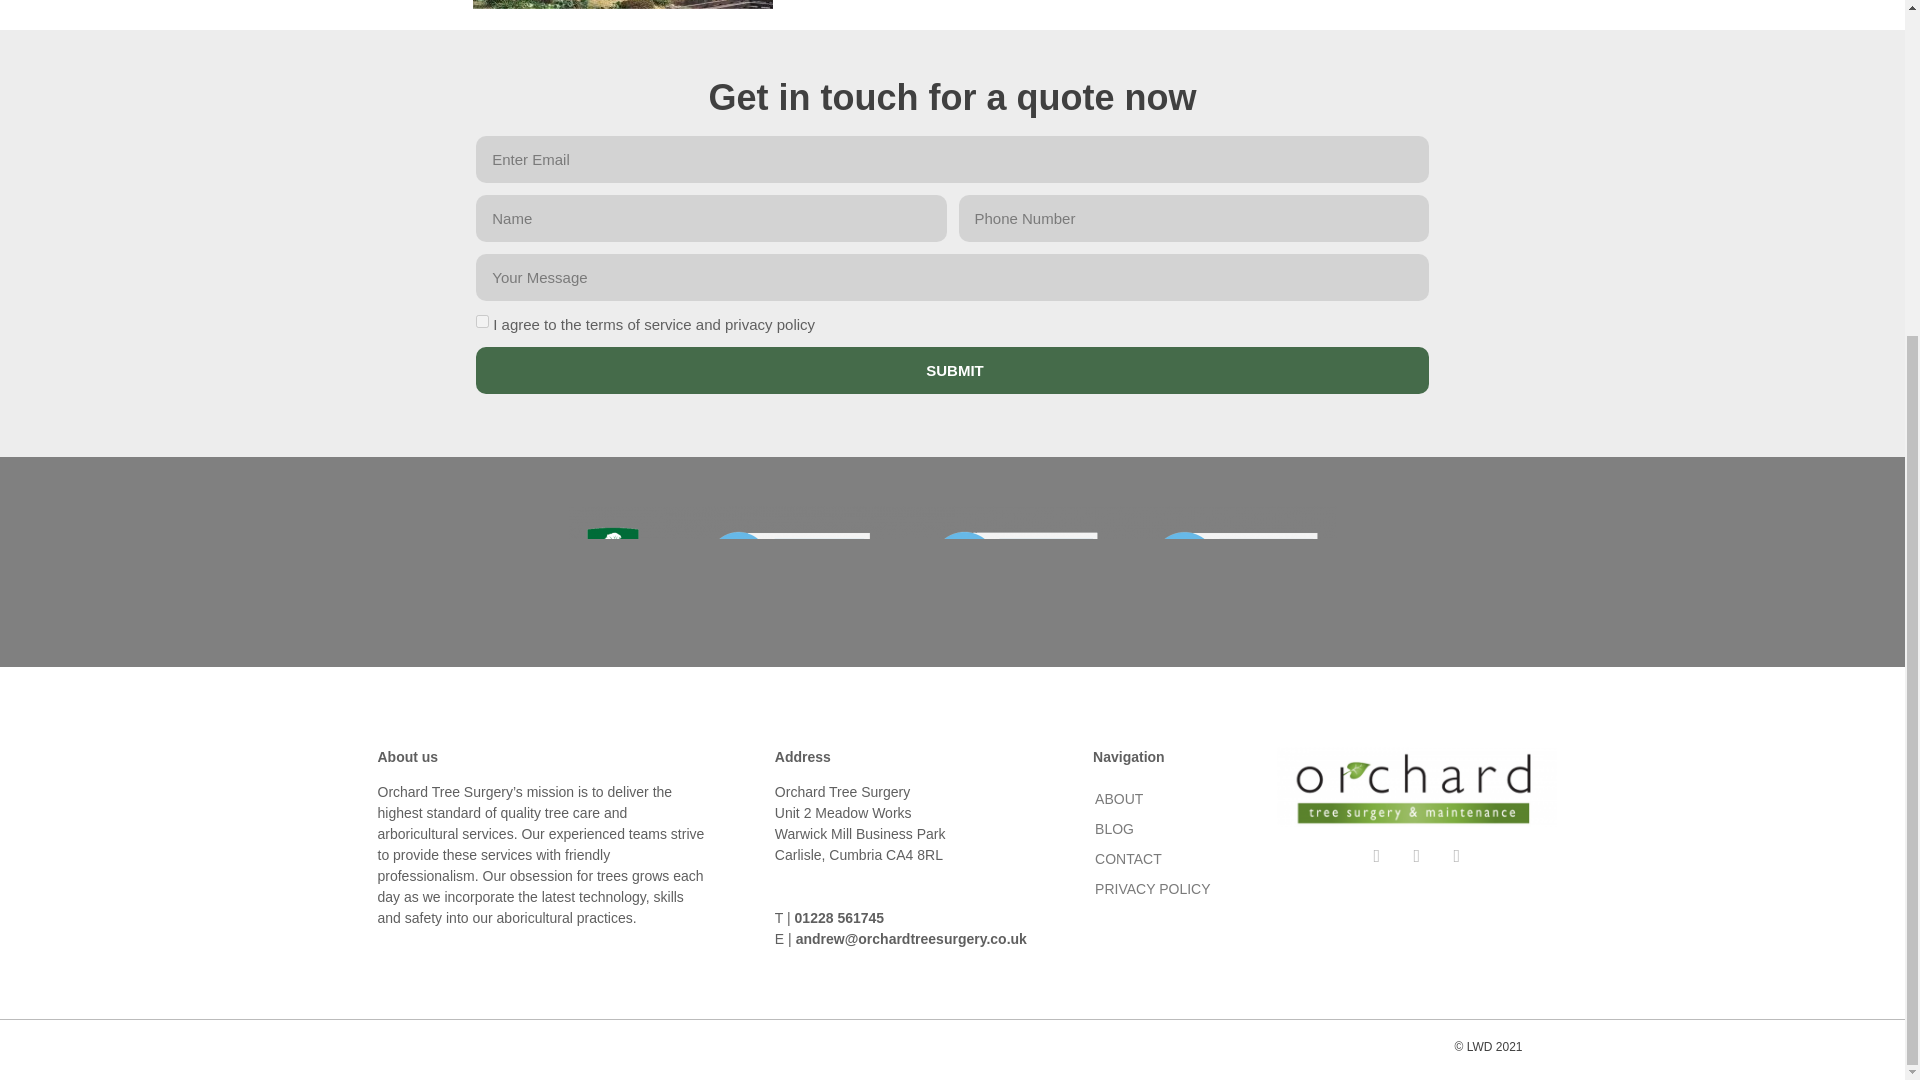  What do you see at coordinates (952, 370) in the screenshot?
I see `SUBMIT` at bounding box center [952, 370].